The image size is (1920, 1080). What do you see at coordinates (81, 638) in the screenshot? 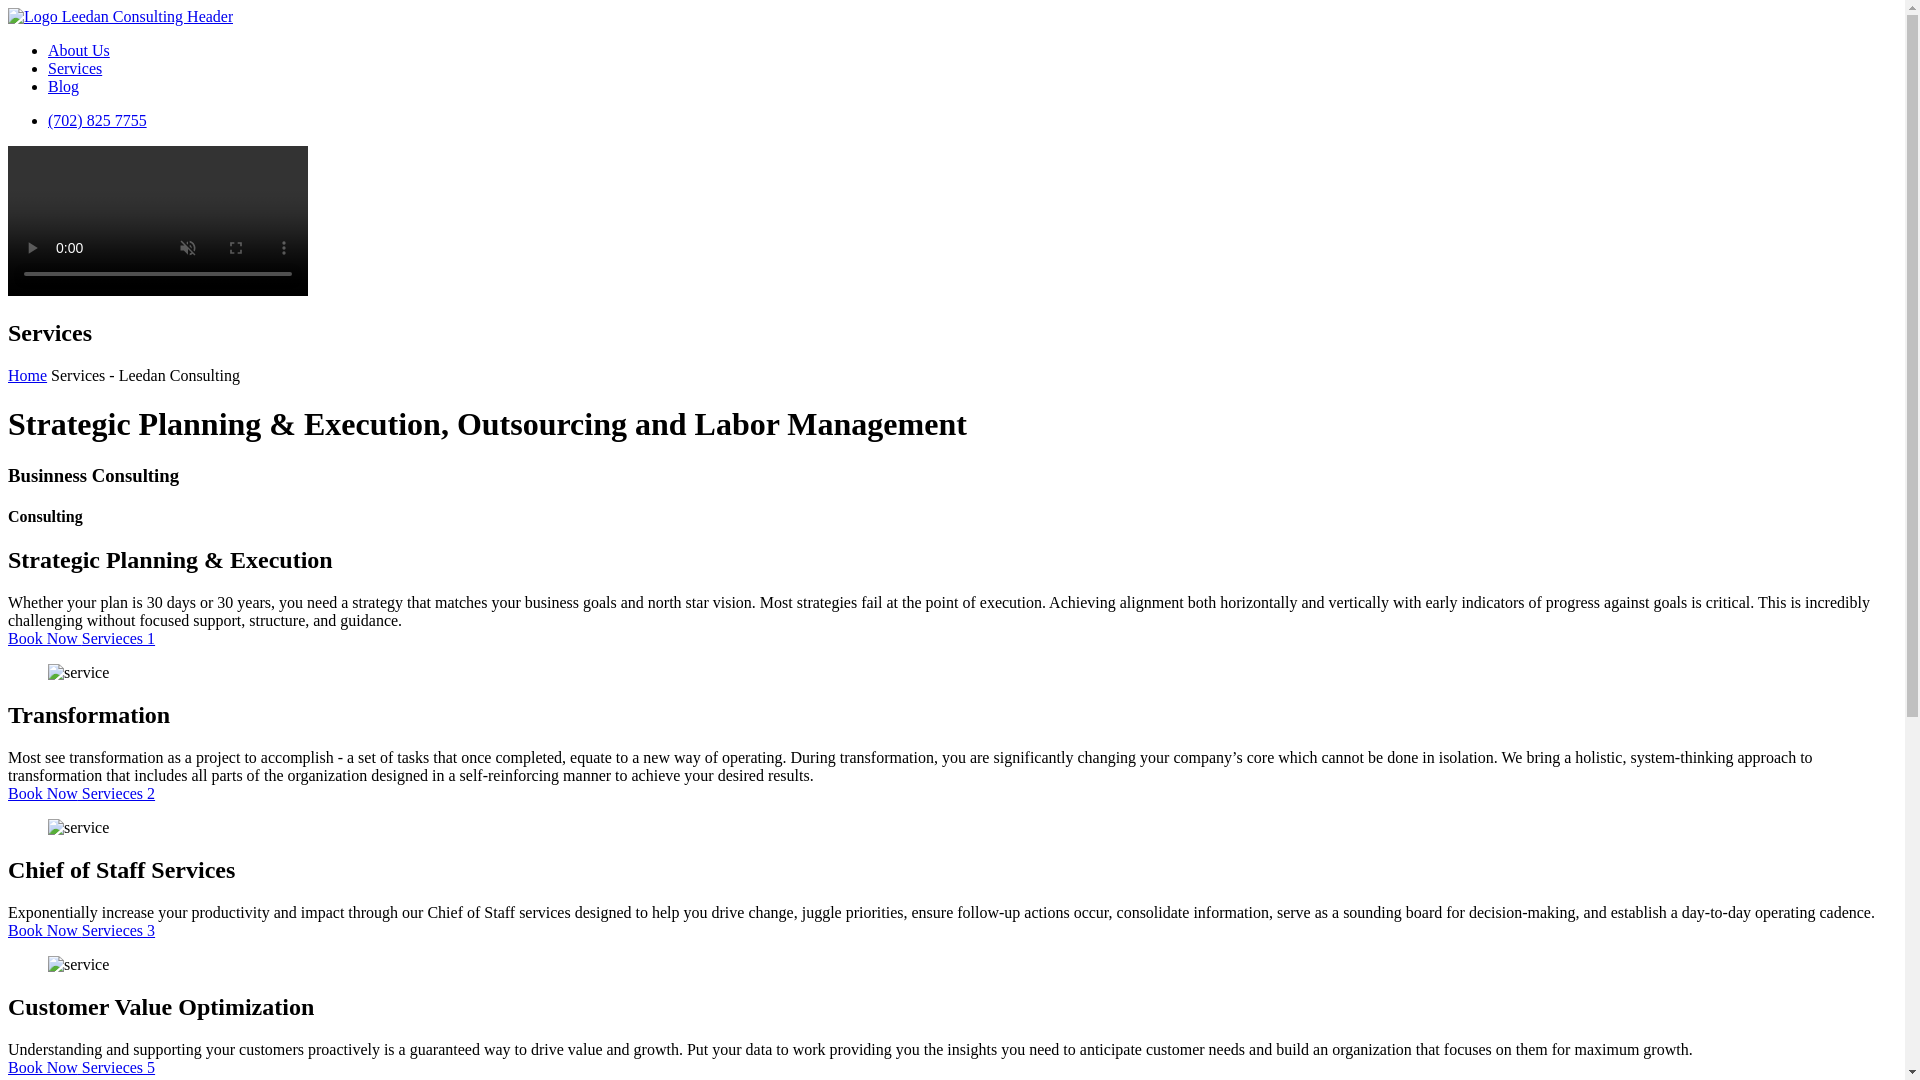
I see `Book Now Servieces 1` at bounding box center [81, 638].